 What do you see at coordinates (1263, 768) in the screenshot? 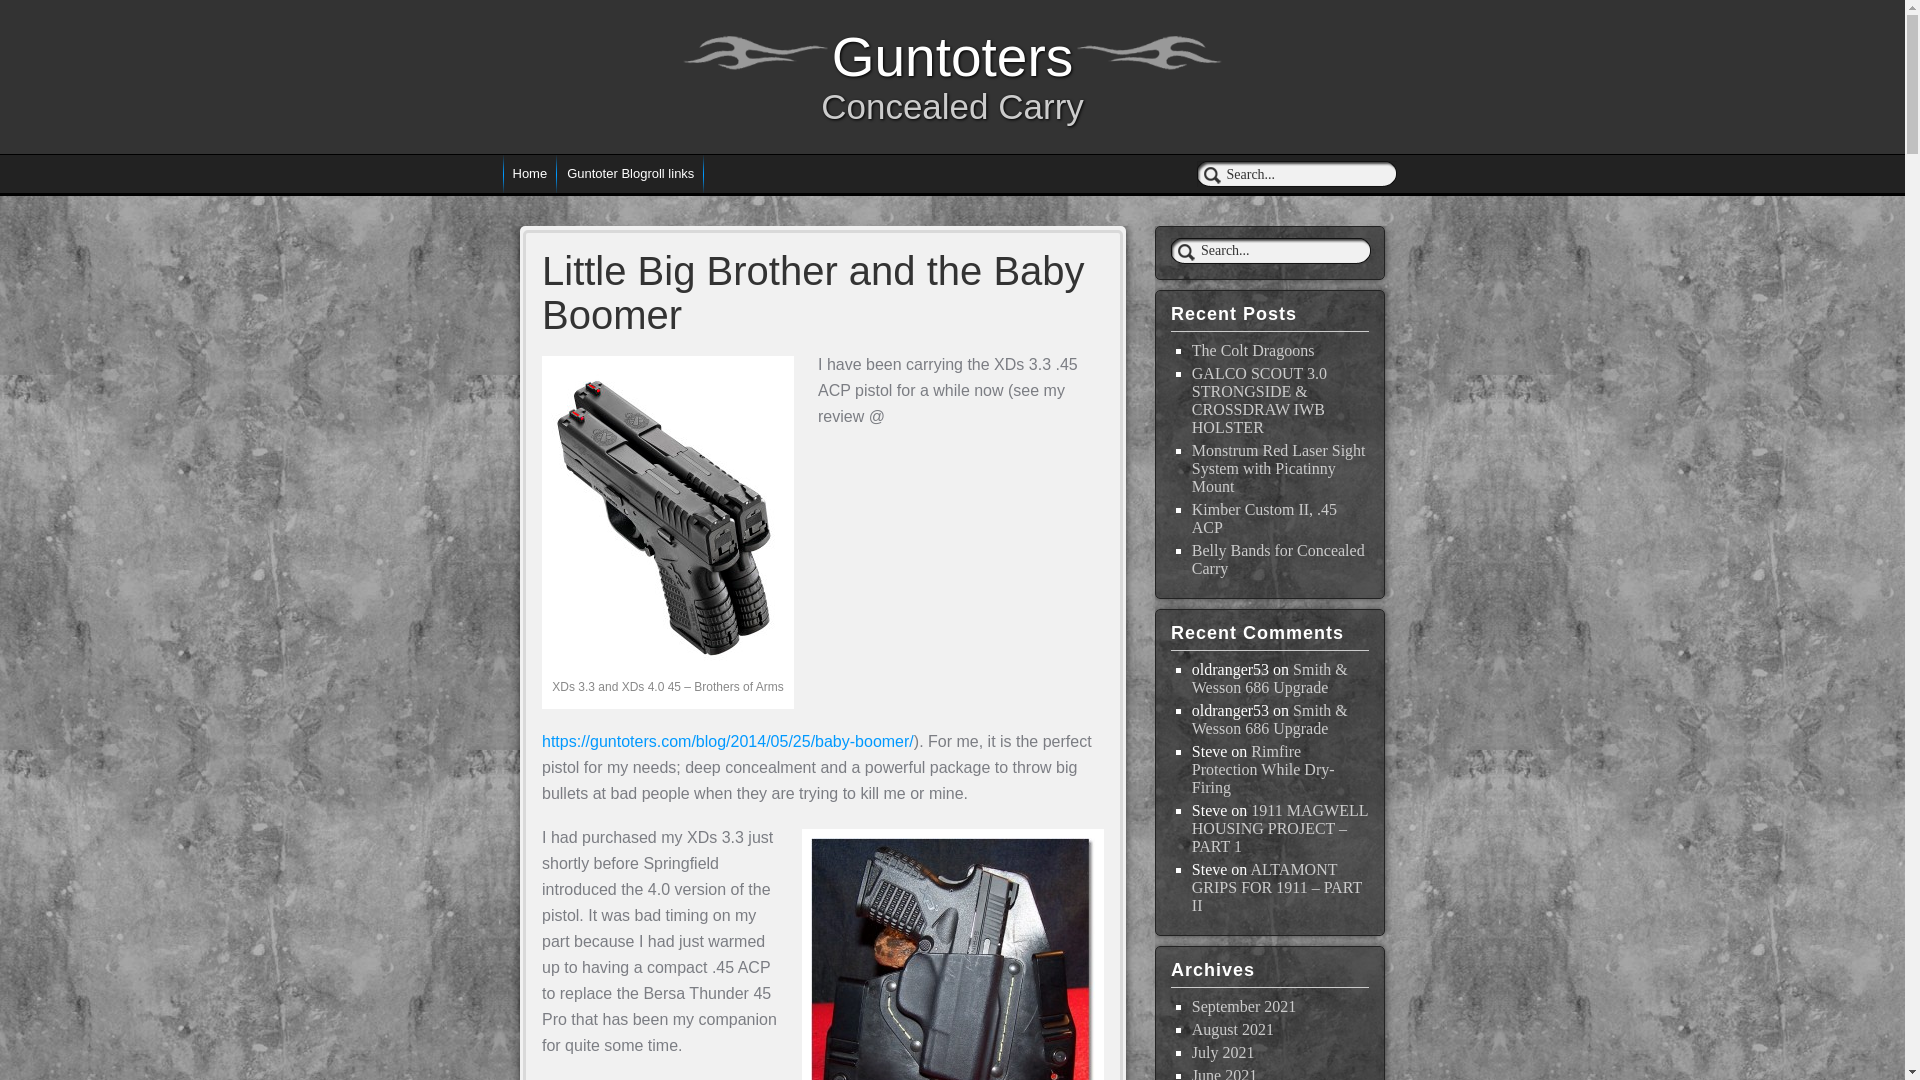
I see `Rimfire Protection While Dry-Firing` at bounding box center [1263, 768].